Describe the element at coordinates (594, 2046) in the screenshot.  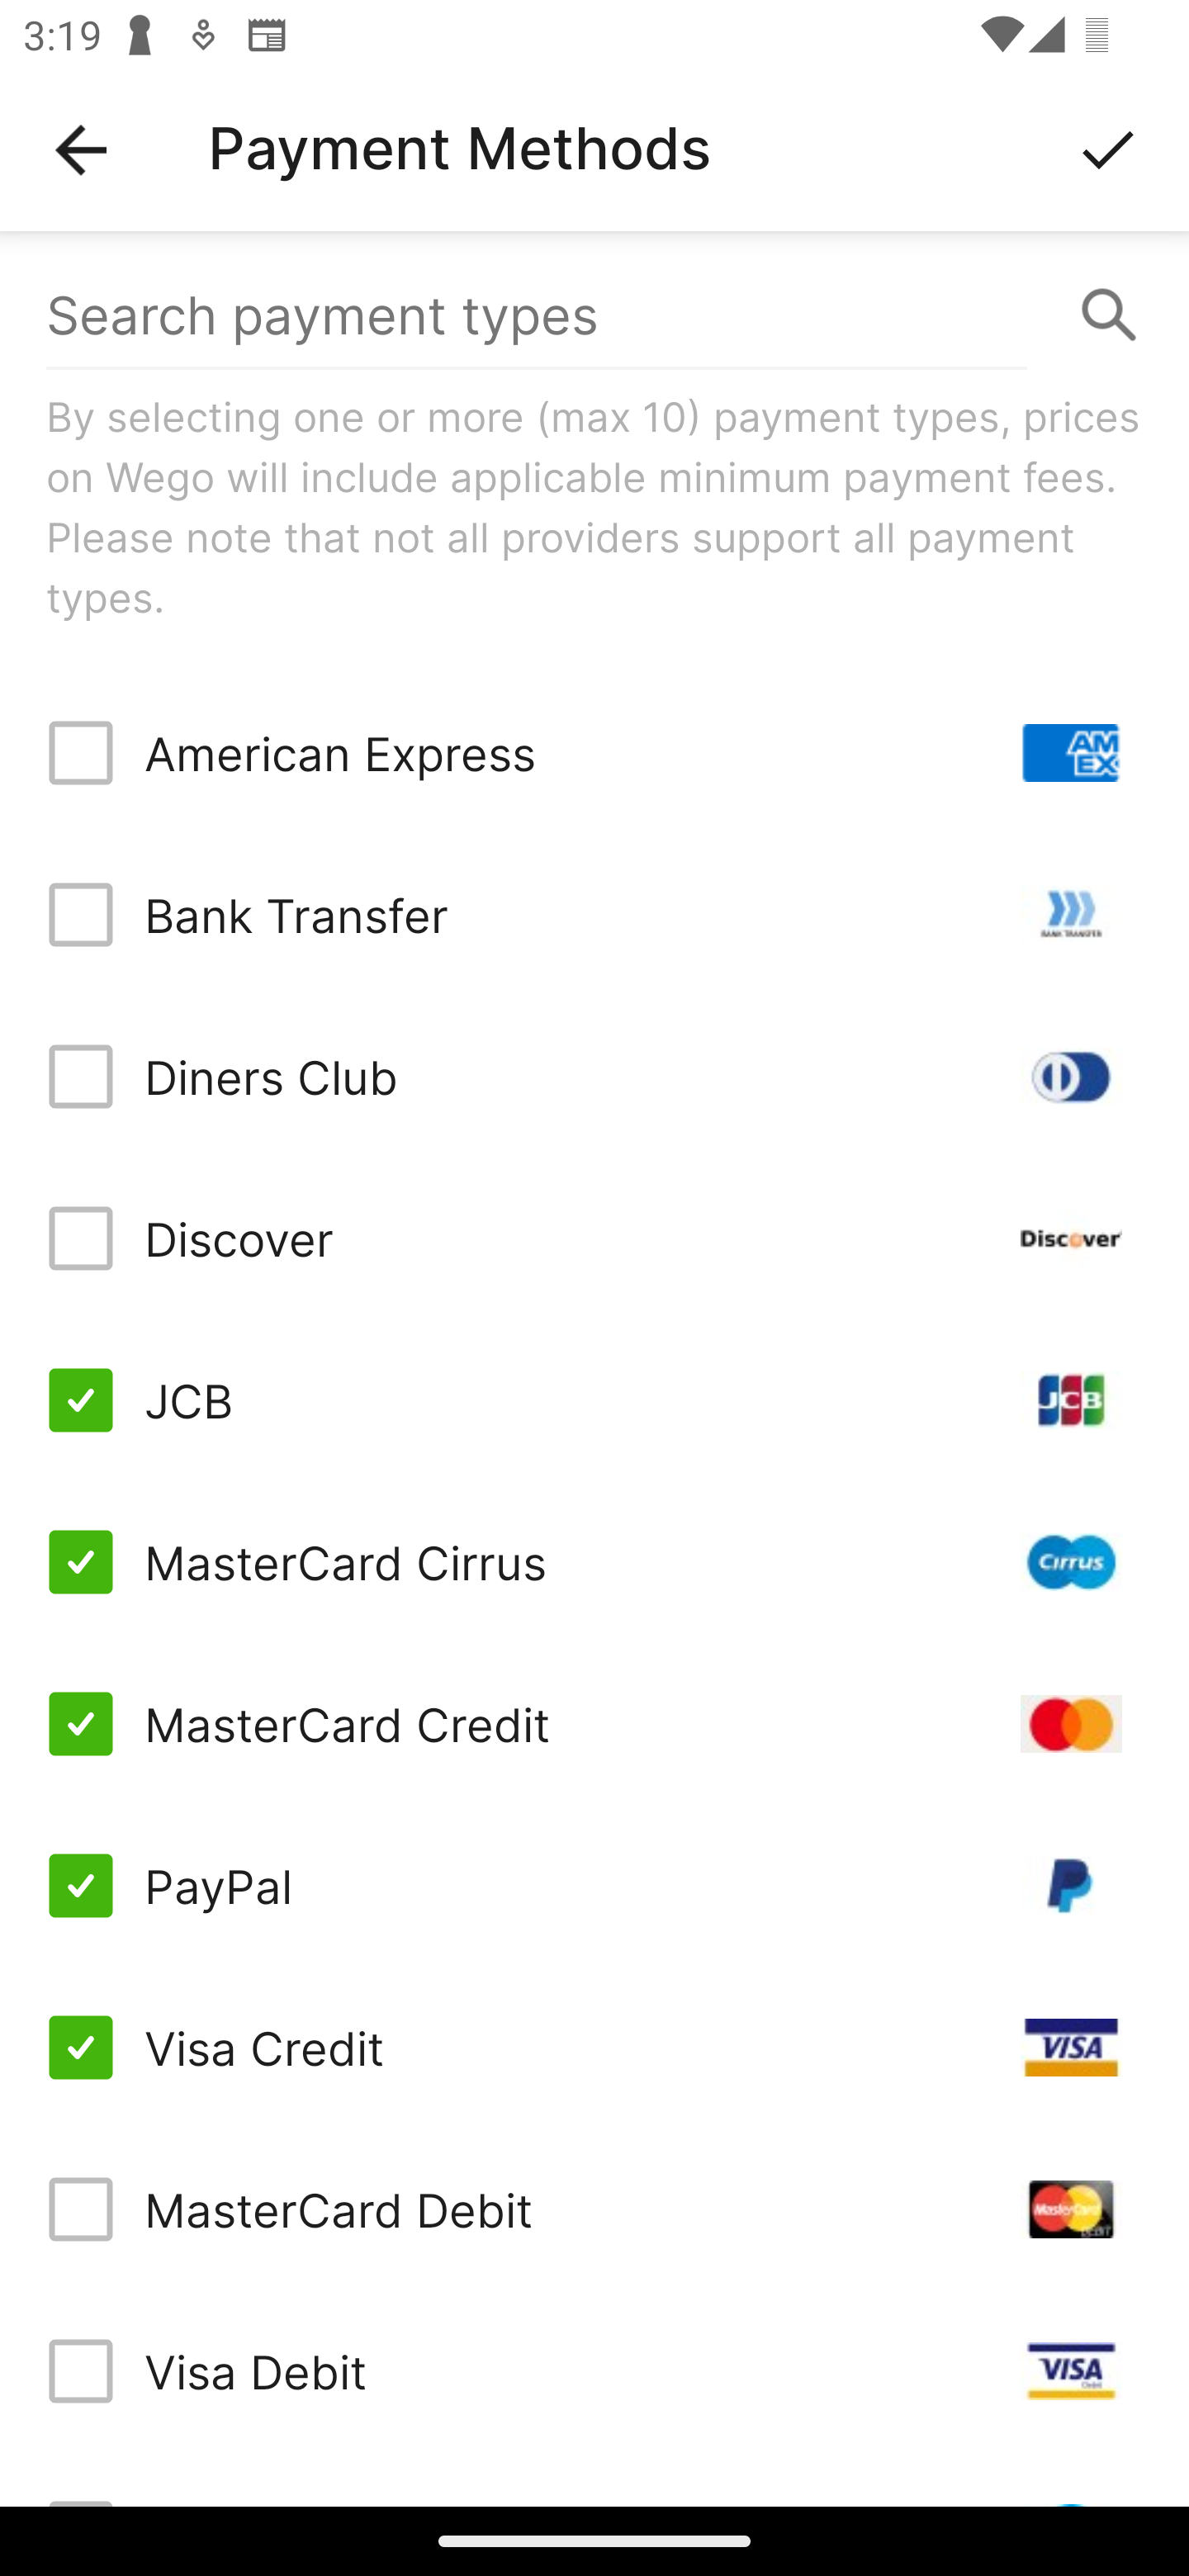
I see `Visa Credit` at that location.